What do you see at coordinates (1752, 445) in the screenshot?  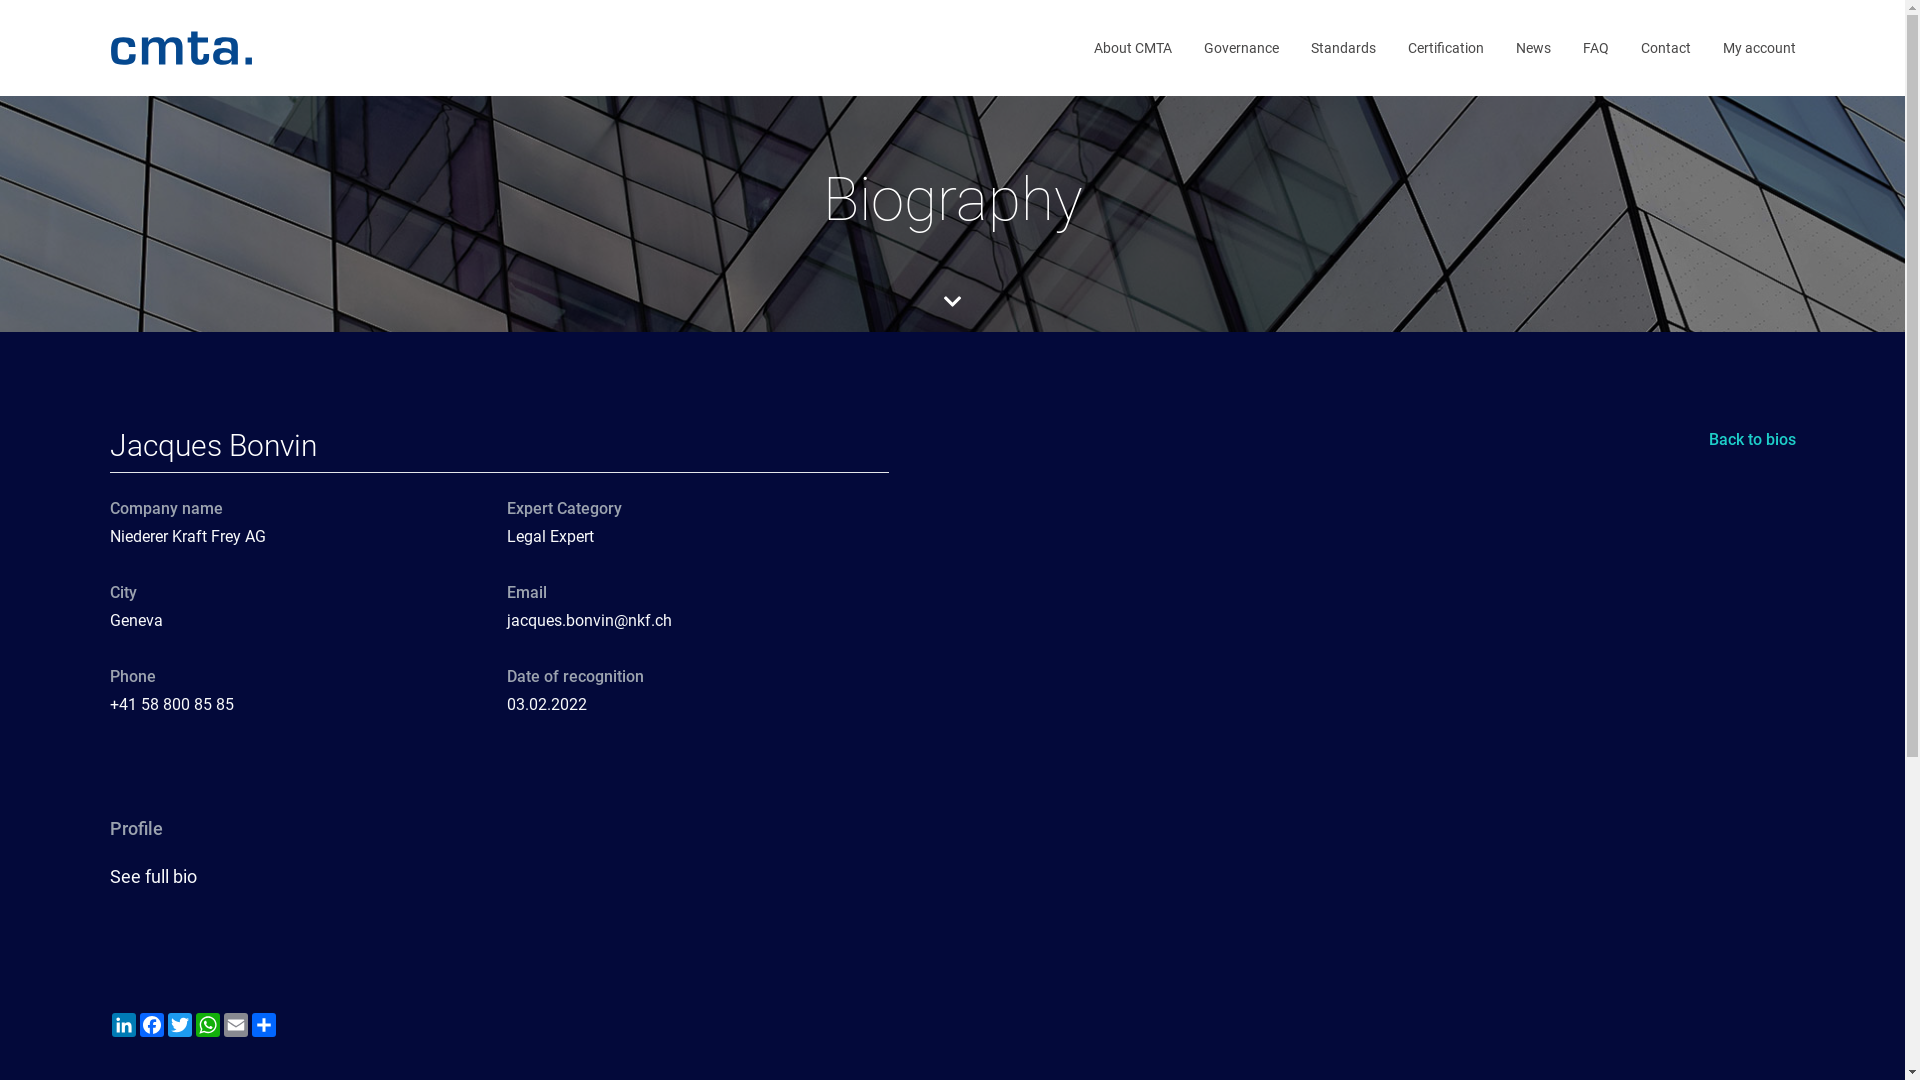 I see `Back to bios` at bounding box center [1752, 445].